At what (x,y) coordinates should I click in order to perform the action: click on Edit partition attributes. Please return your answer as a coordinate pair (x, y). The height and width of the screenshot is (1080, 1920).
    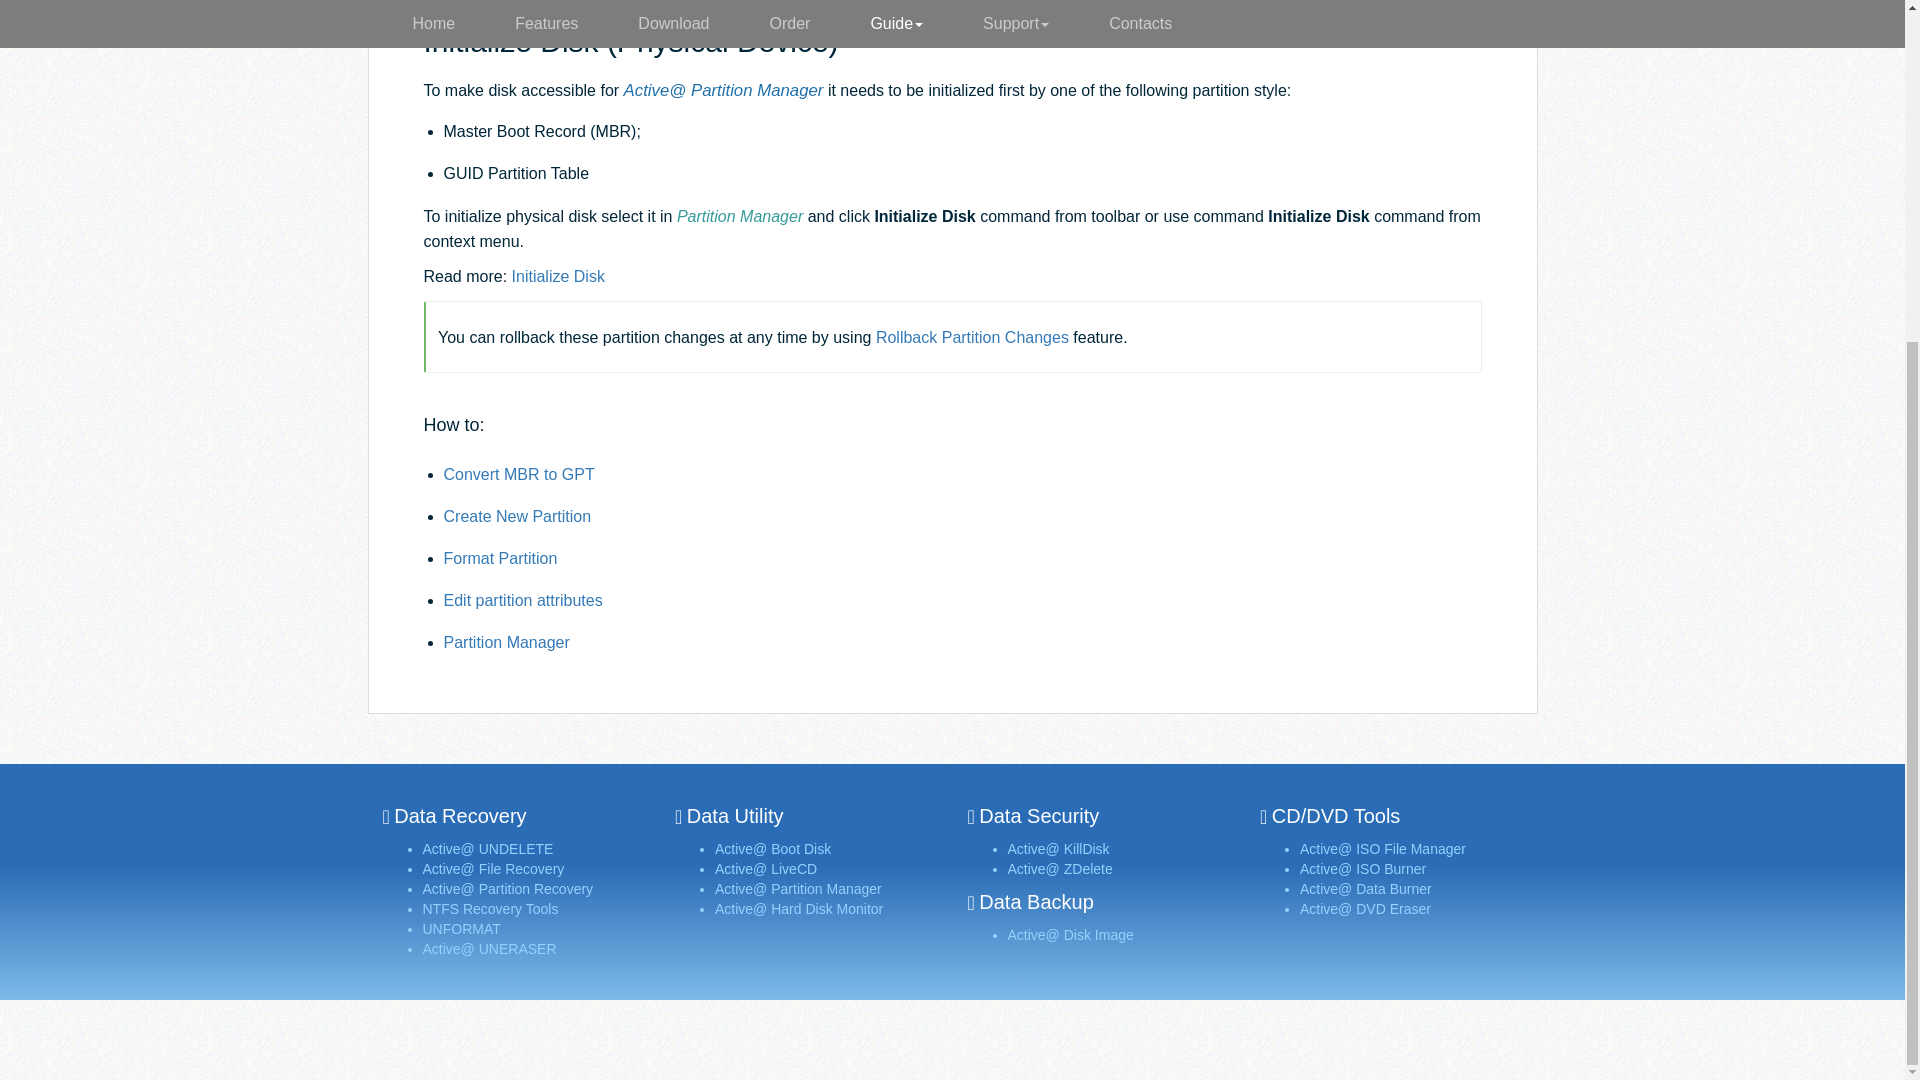
    Looking at the image, I should click on (522, 600).